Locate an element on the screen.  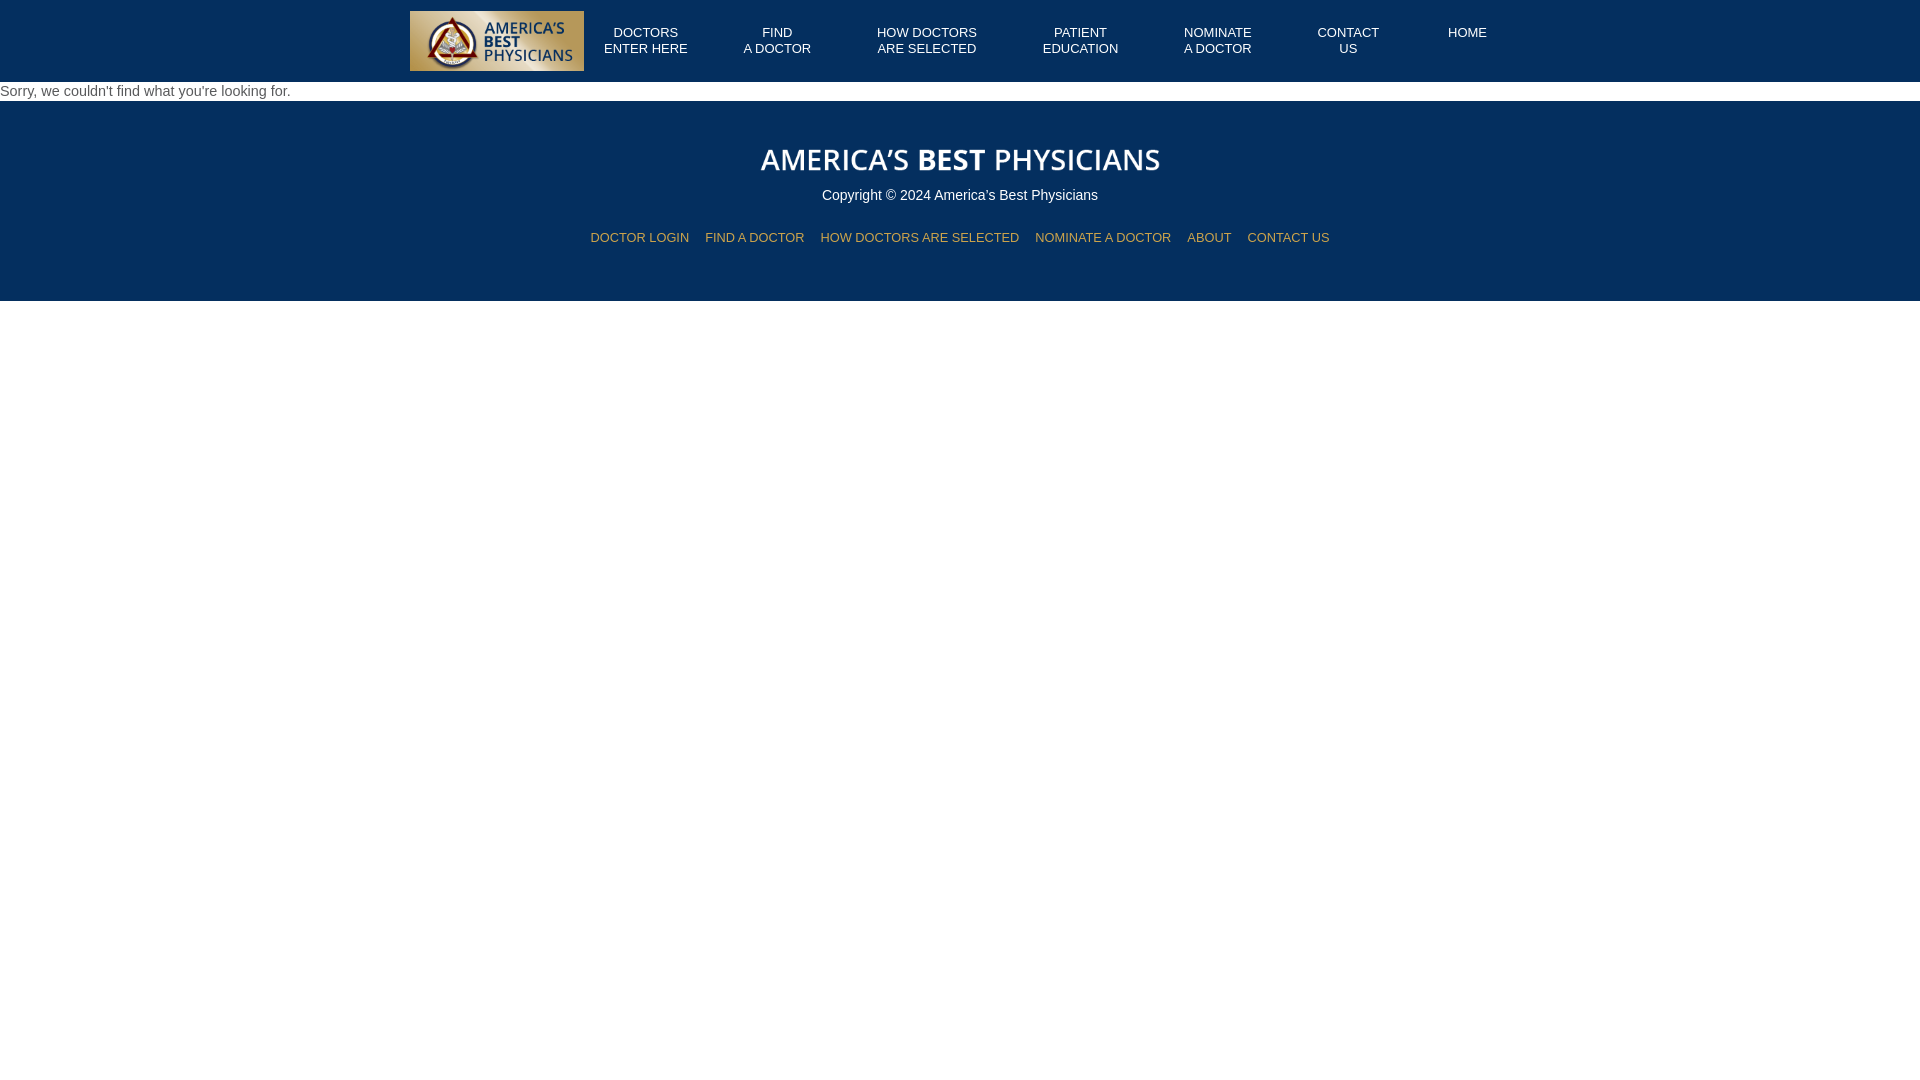
ABOUT is located at coordinates (640, 238).